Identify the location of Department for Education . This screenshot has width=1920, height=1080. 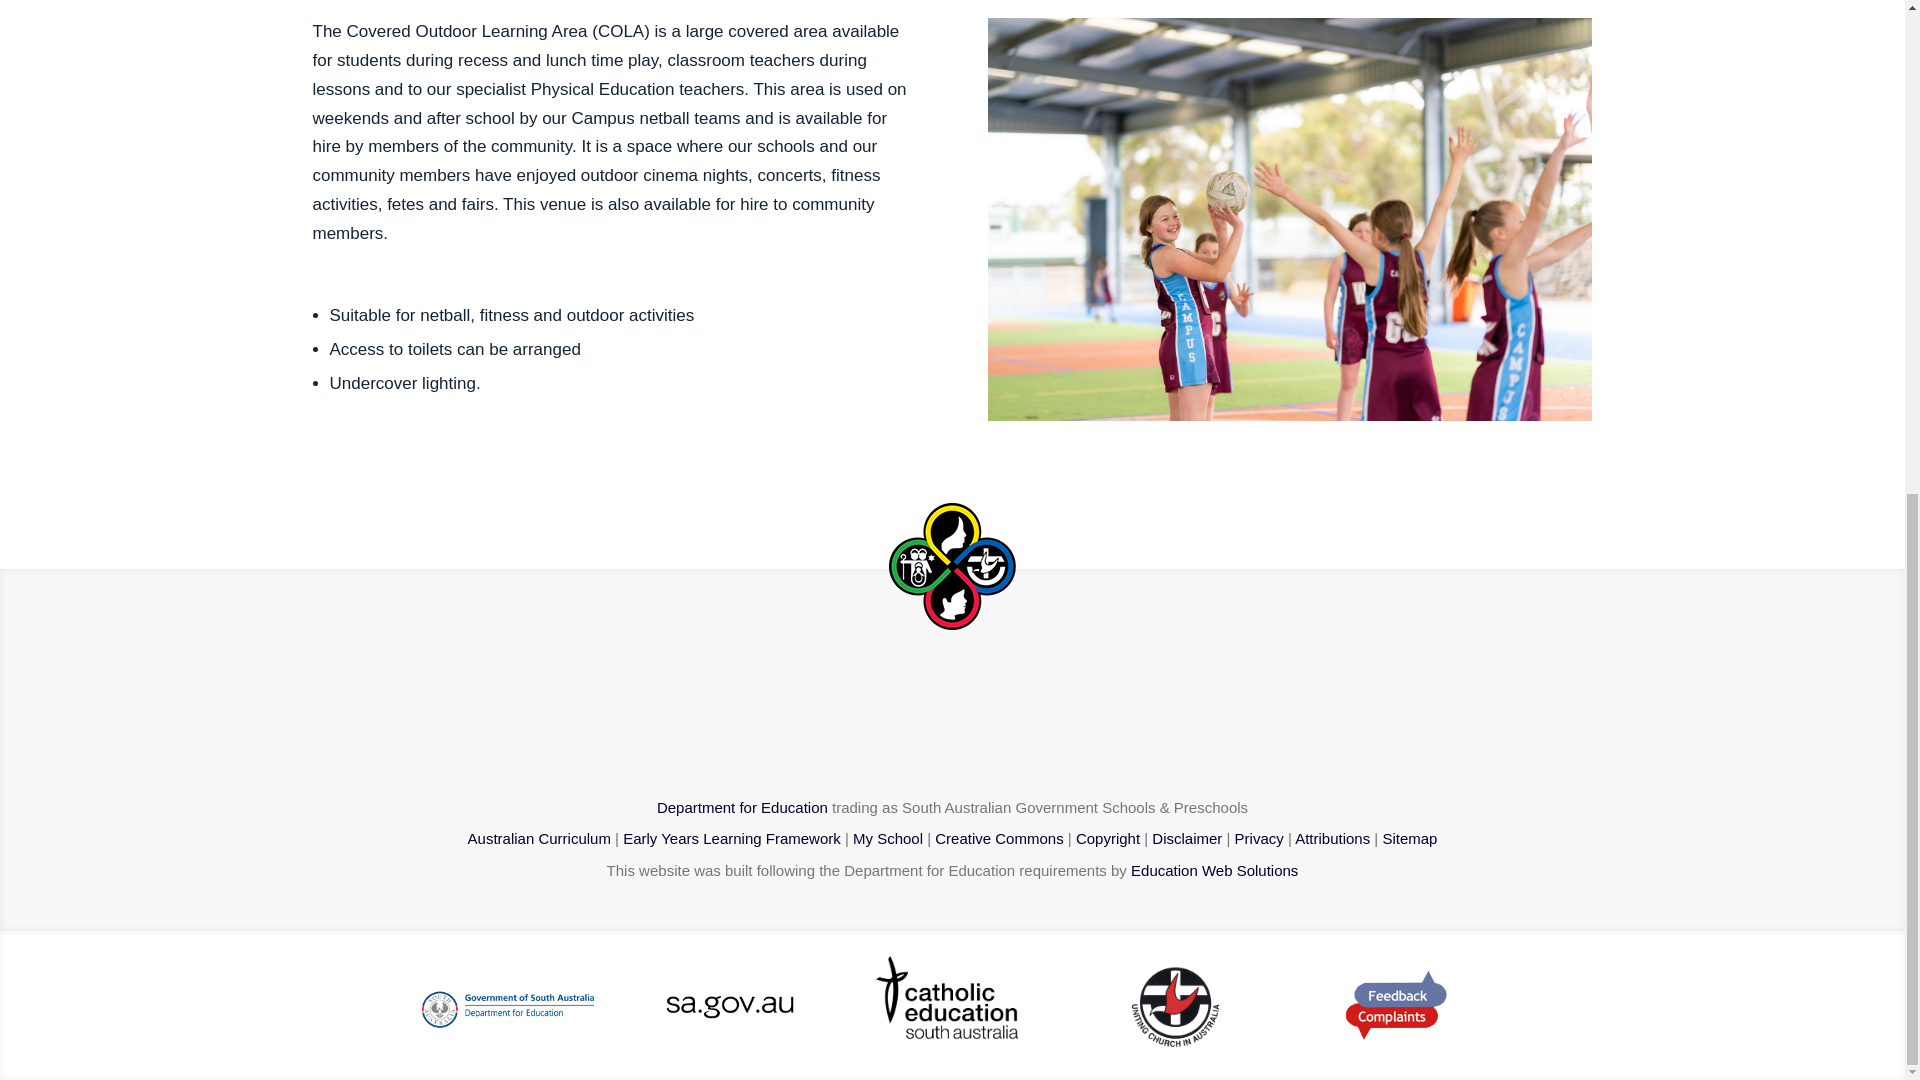
(742, 808).